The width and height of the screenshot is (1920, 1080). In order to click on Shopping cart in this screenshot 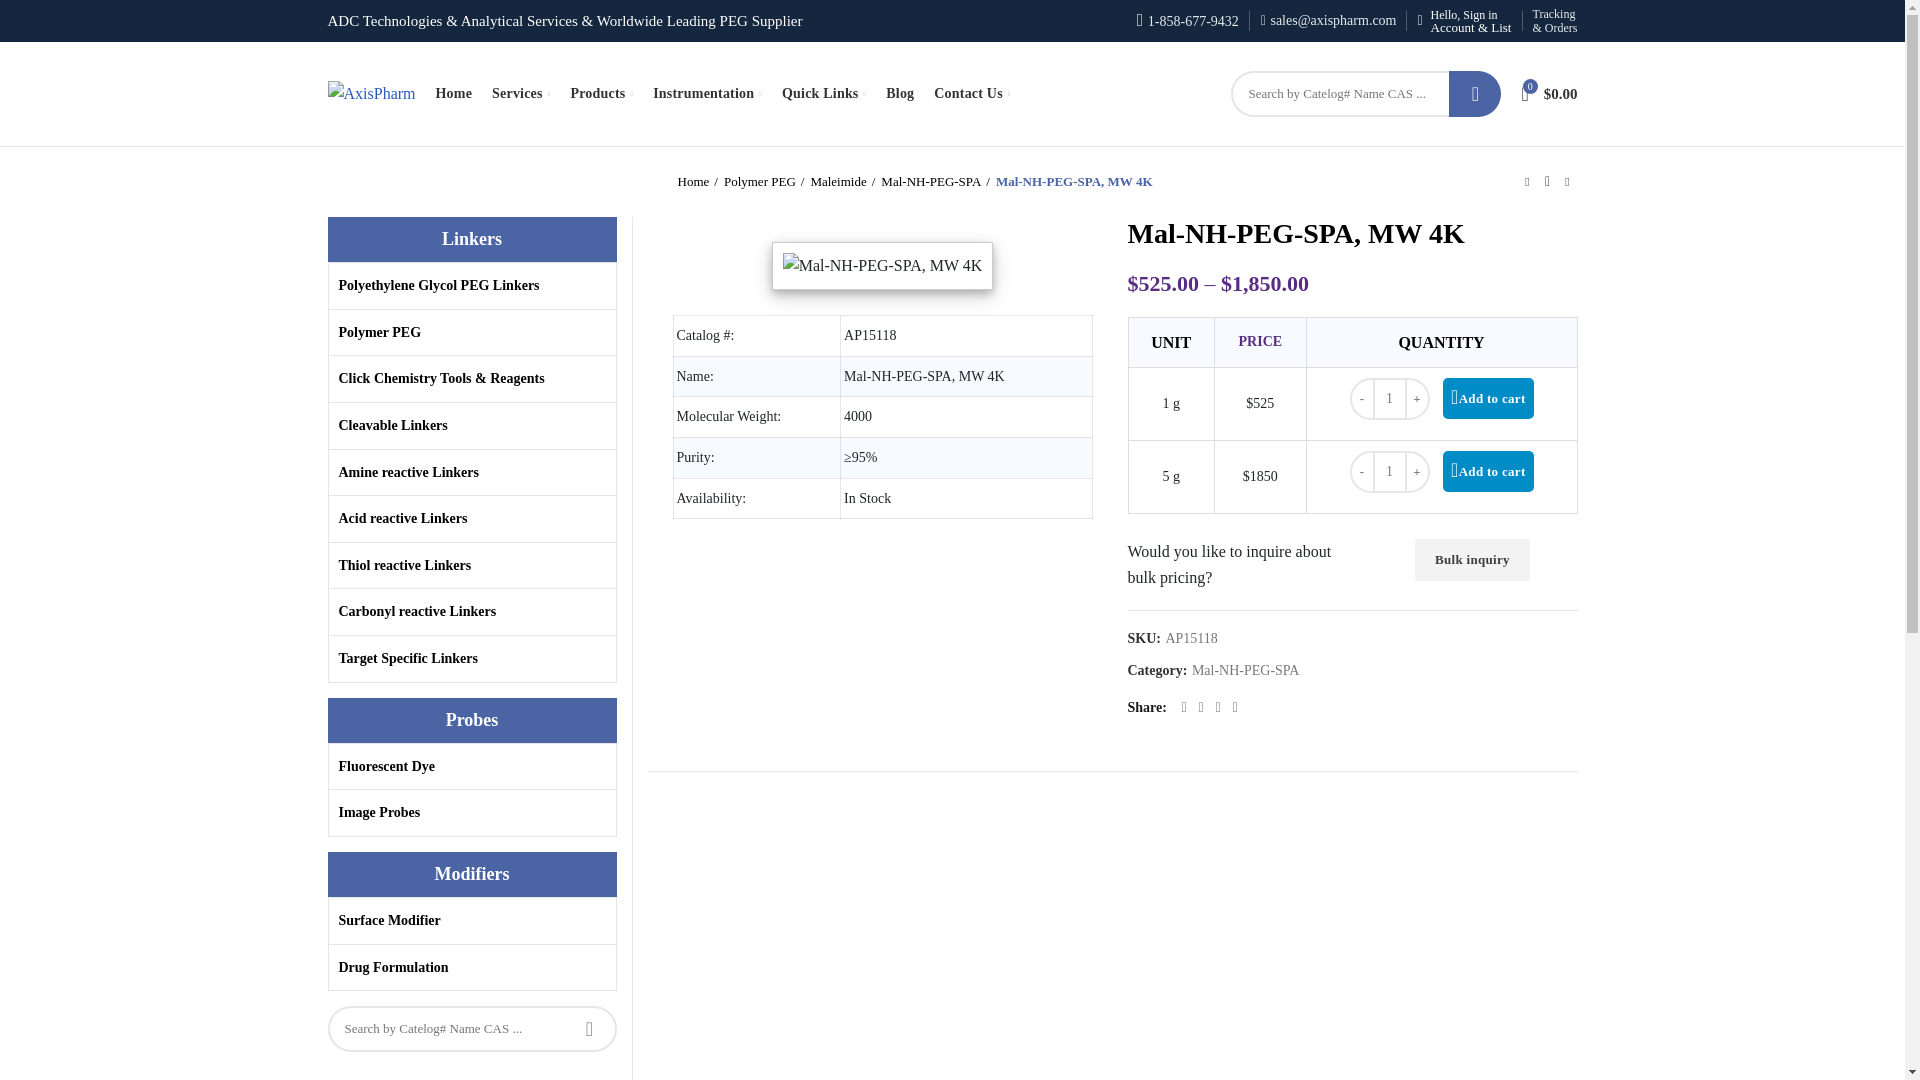, I will do `click(1549, 94)`.